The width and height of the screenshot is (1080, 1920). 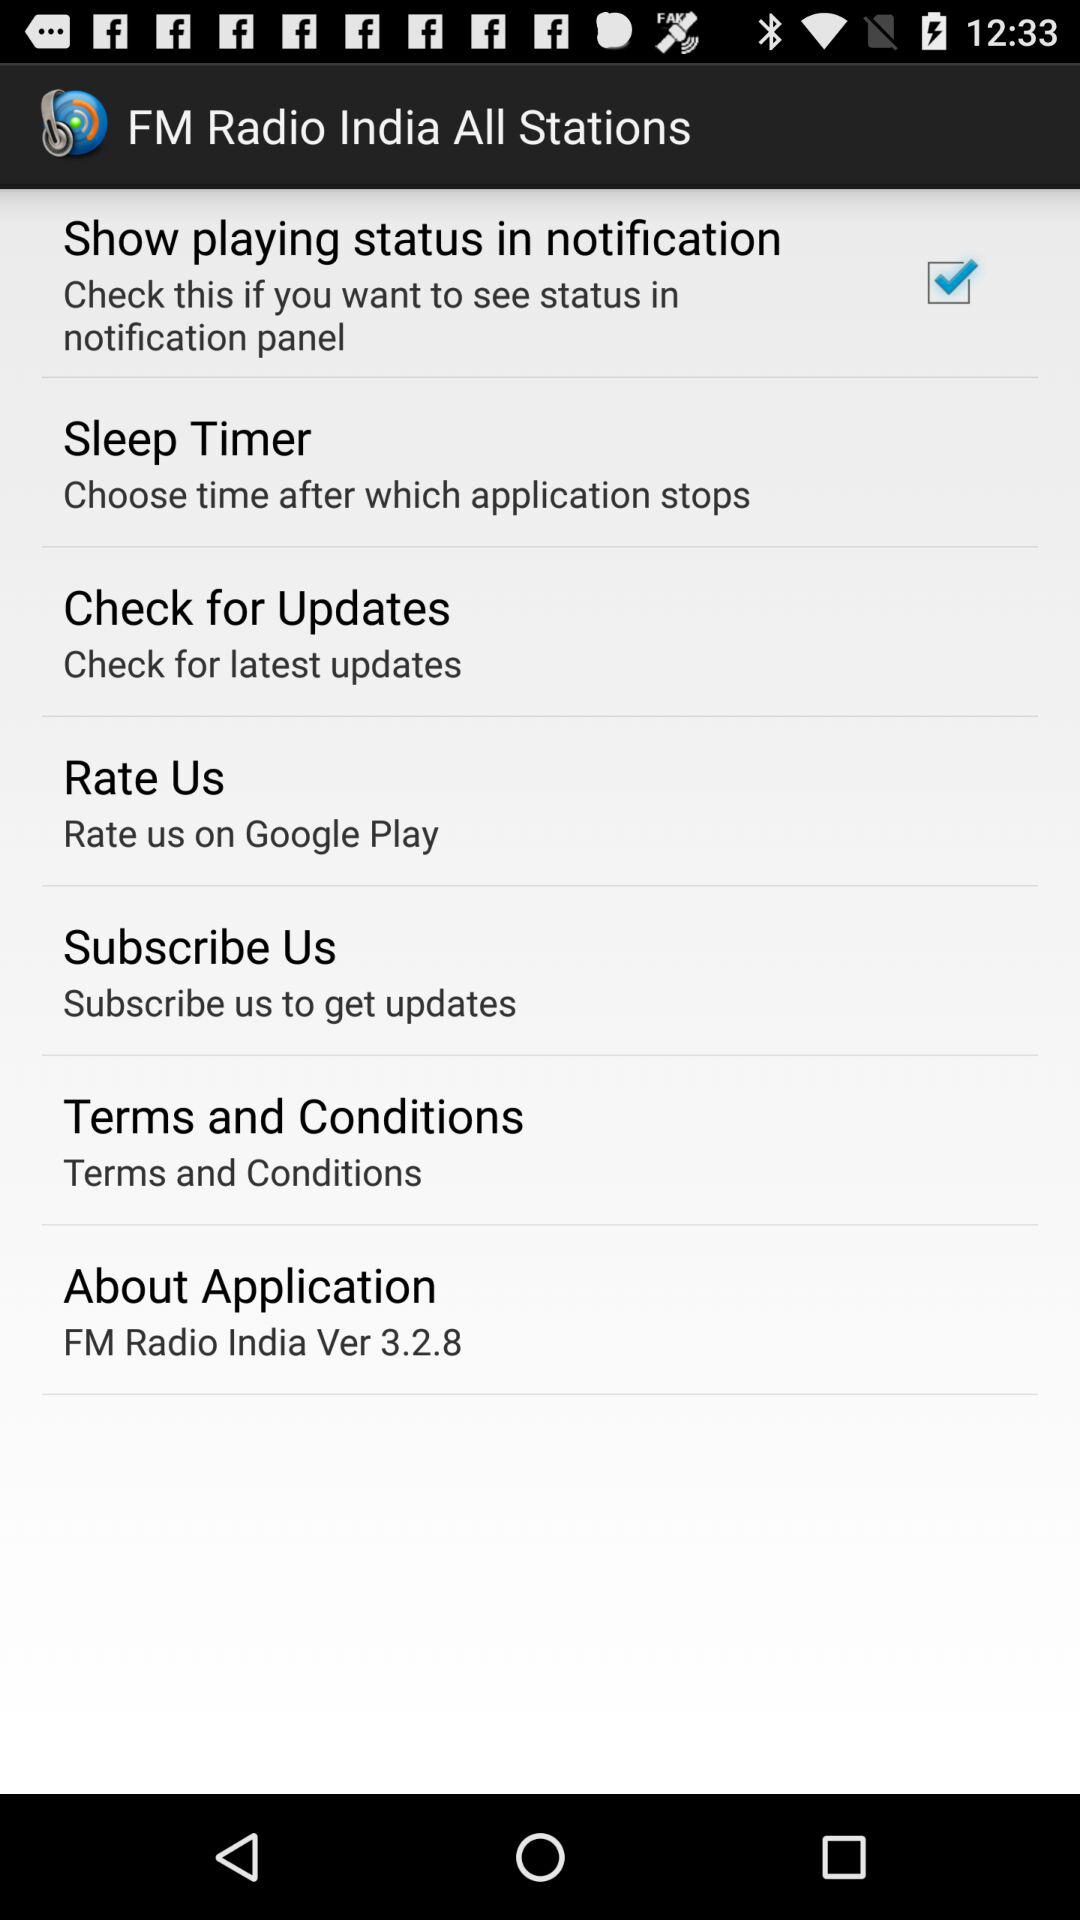 What do you see at coordinates (948, 282) in the screenshot?
I see `tap the icon at the top right corner` at bounding box center [948, 282].